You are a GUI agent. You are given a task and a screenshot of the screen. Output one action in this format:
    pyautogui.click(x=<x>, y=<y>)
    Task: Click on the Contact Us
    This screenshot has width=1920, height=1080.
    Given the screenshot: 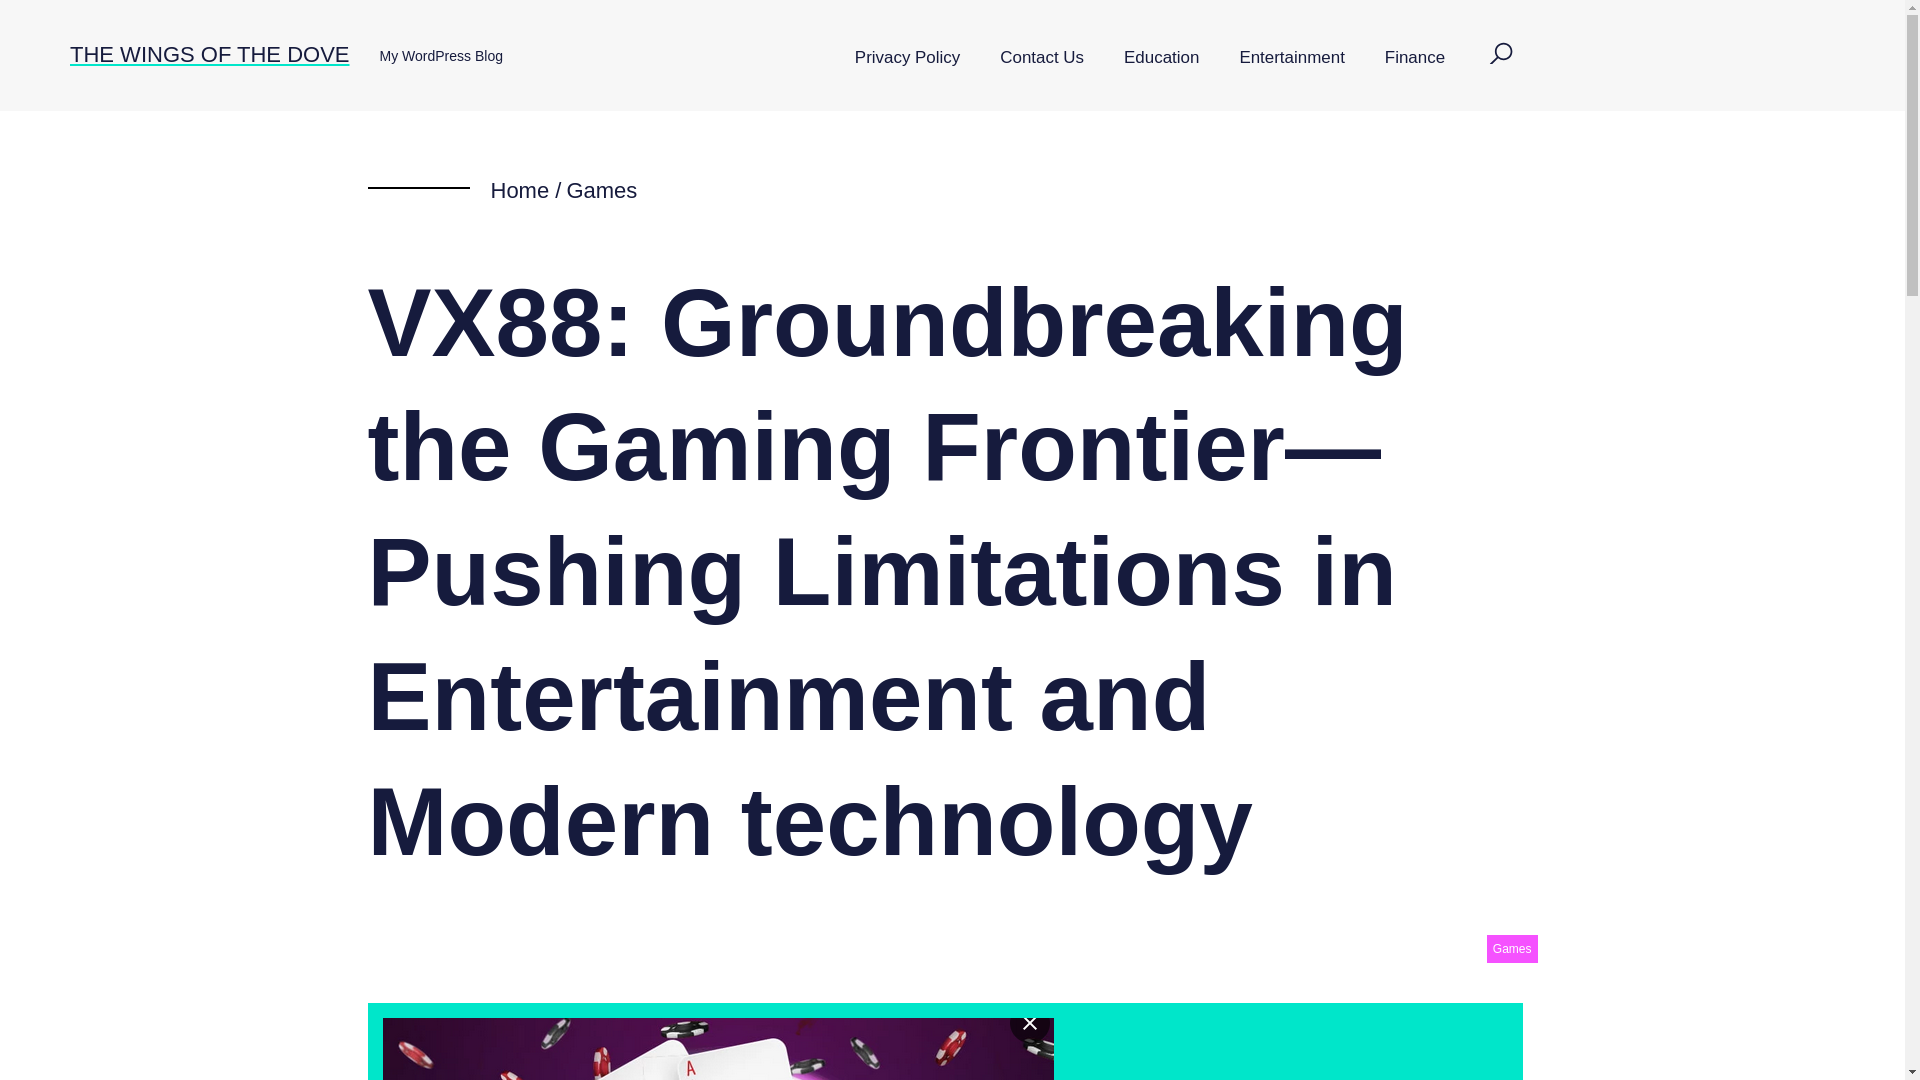 What is the action you would take?
    pyautogui.click(x=1042, y=58)
    